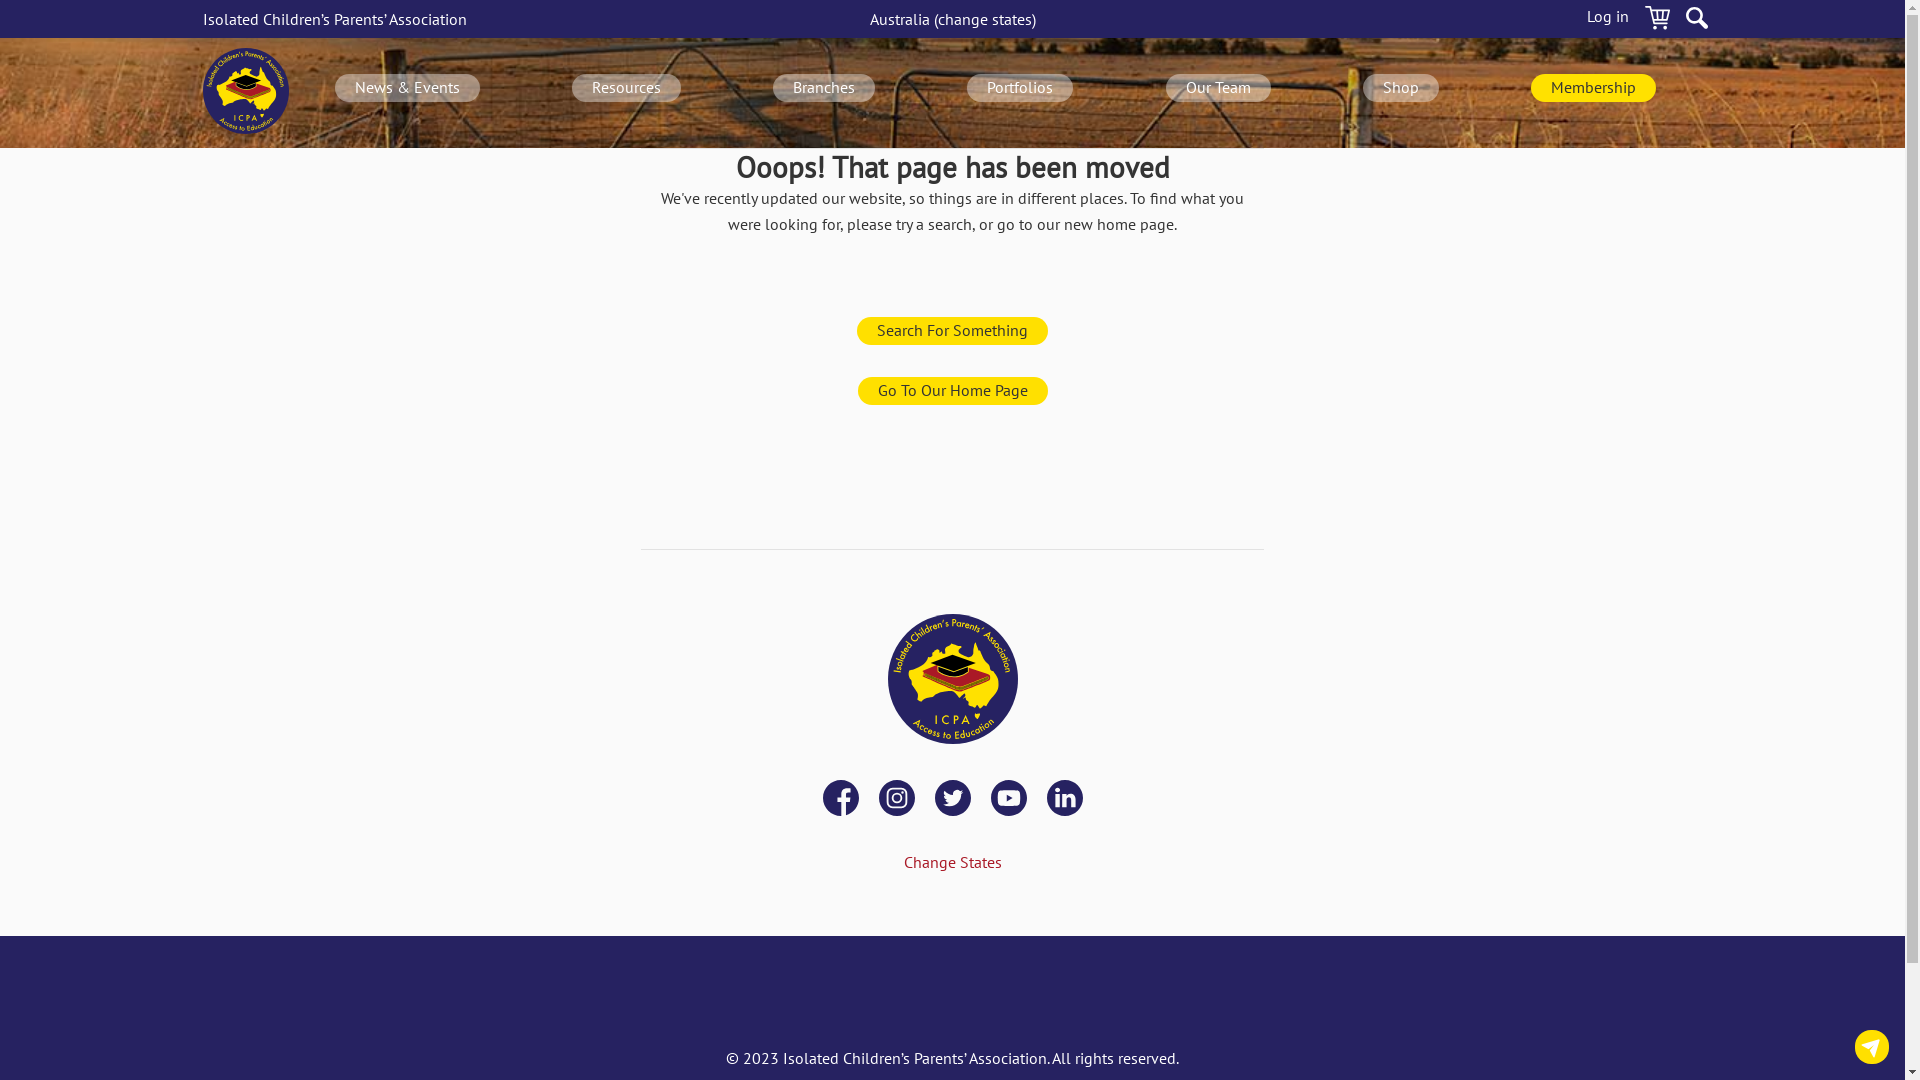 Image resolution: width=1920 pixels, height=1080 pixels. What do you see at coordinates (952, 800) in the screenshot?
I see `Follow us on Twitter` at bounding box center [952, 800].